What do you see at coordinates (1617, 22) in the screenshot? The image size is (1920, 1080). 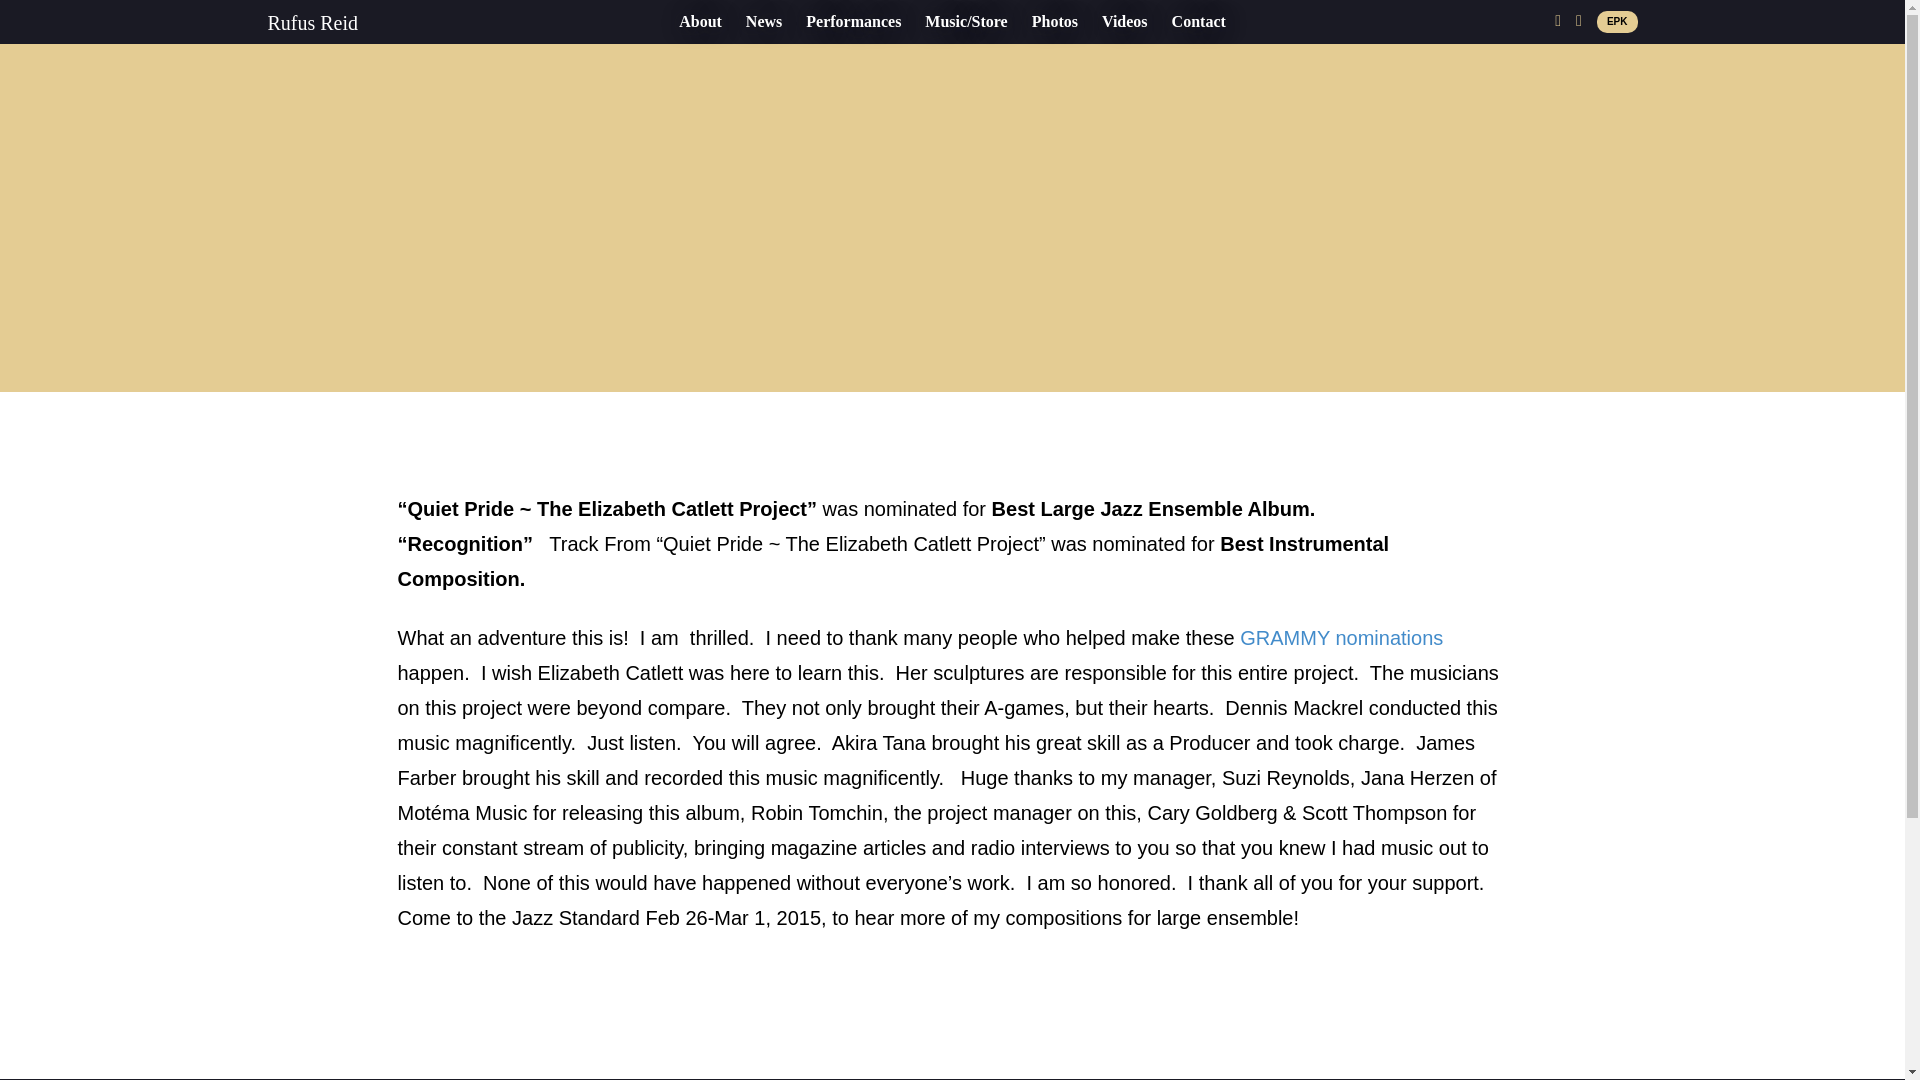 I see `EPK` at bounding box center [1617, 22].